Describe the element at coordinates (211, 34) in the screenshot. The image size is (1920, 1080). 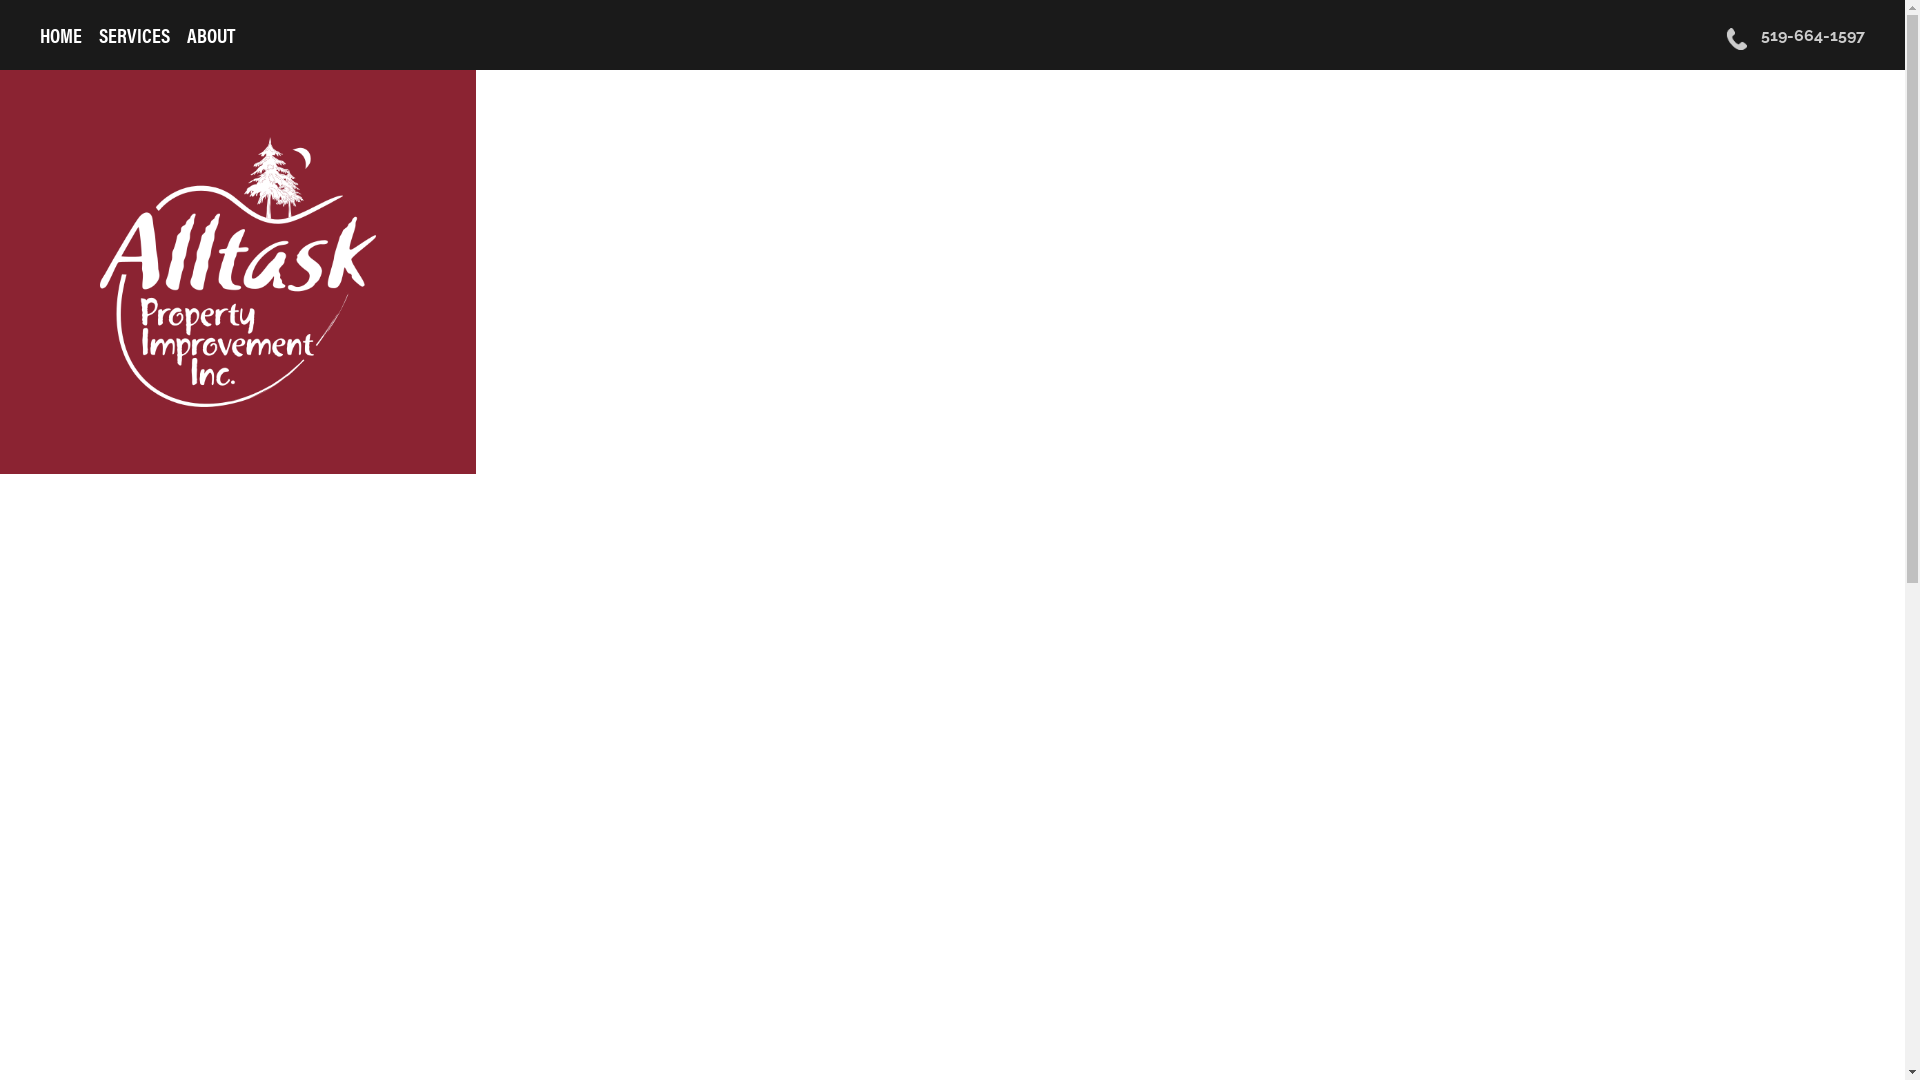
I see `ABOUT` at that location.